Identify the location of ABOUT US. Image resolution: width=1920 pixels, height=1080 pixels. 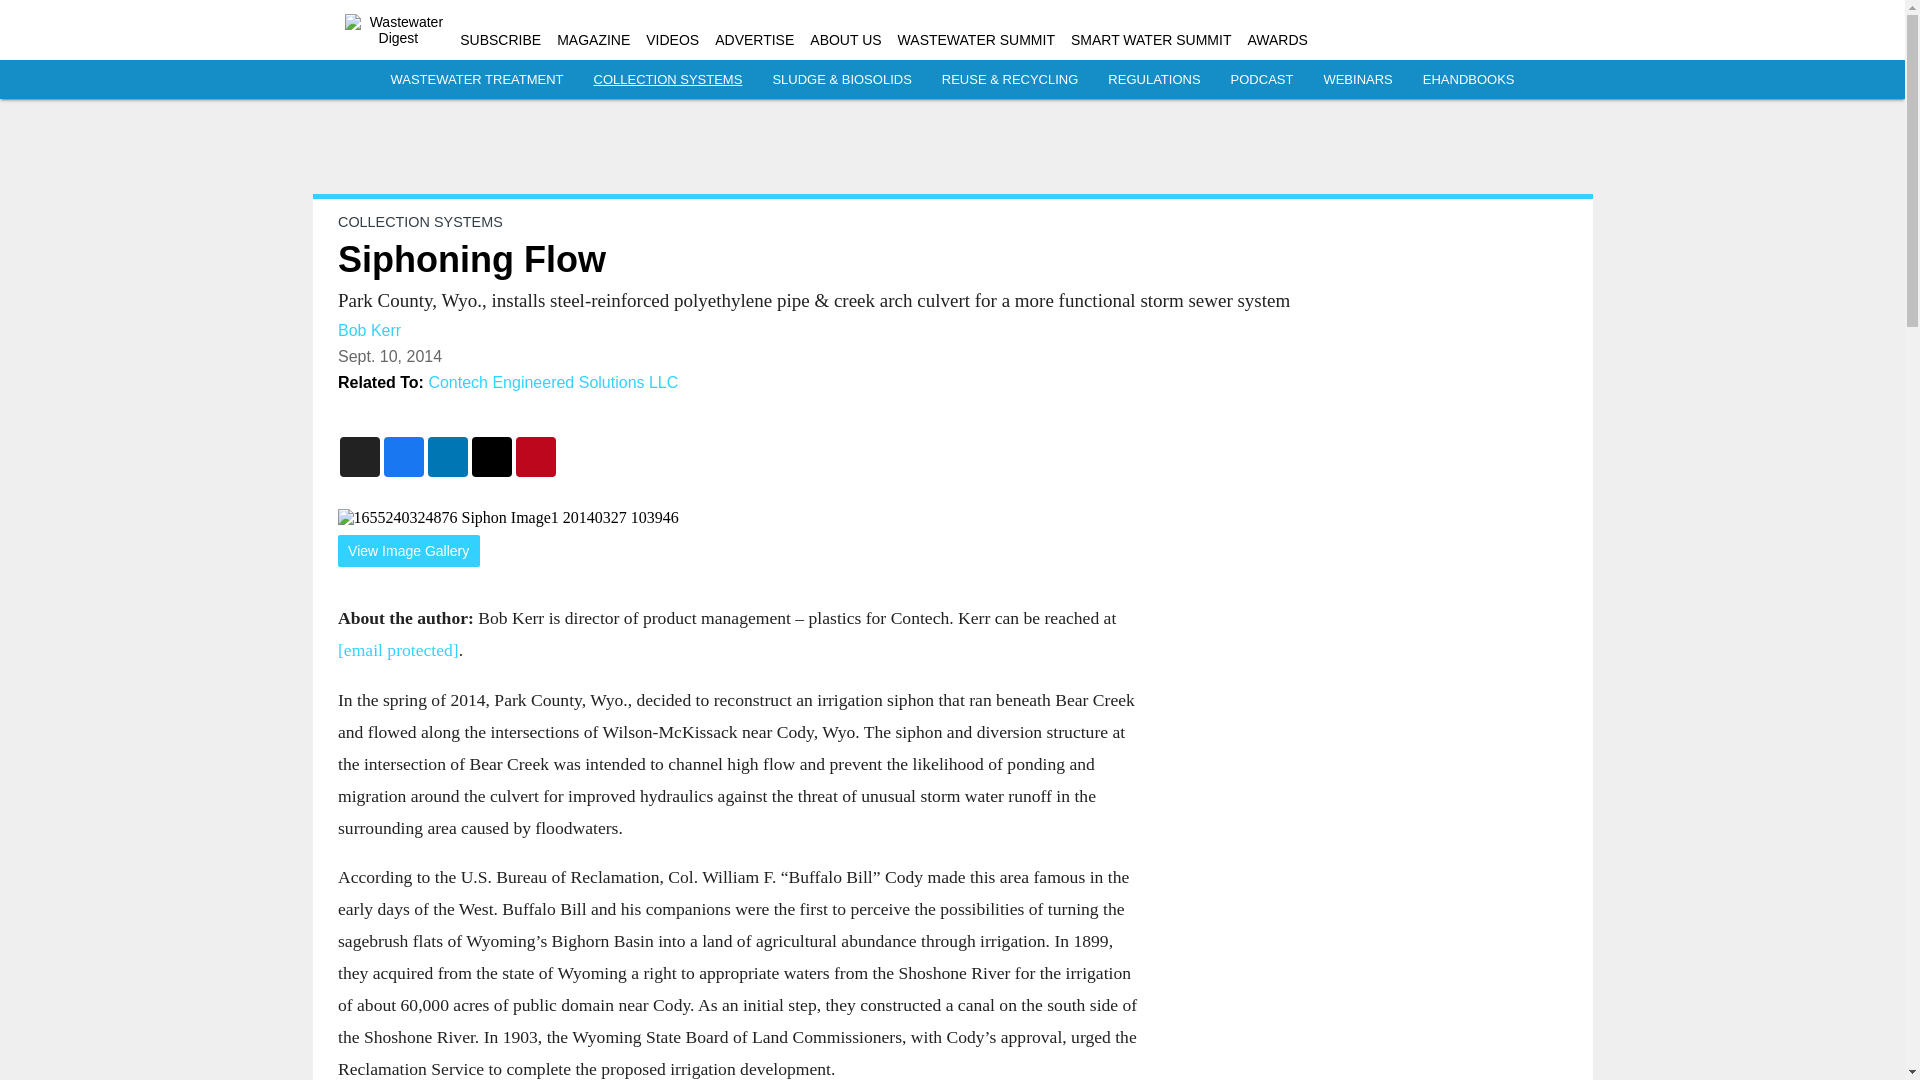
(846, 40).